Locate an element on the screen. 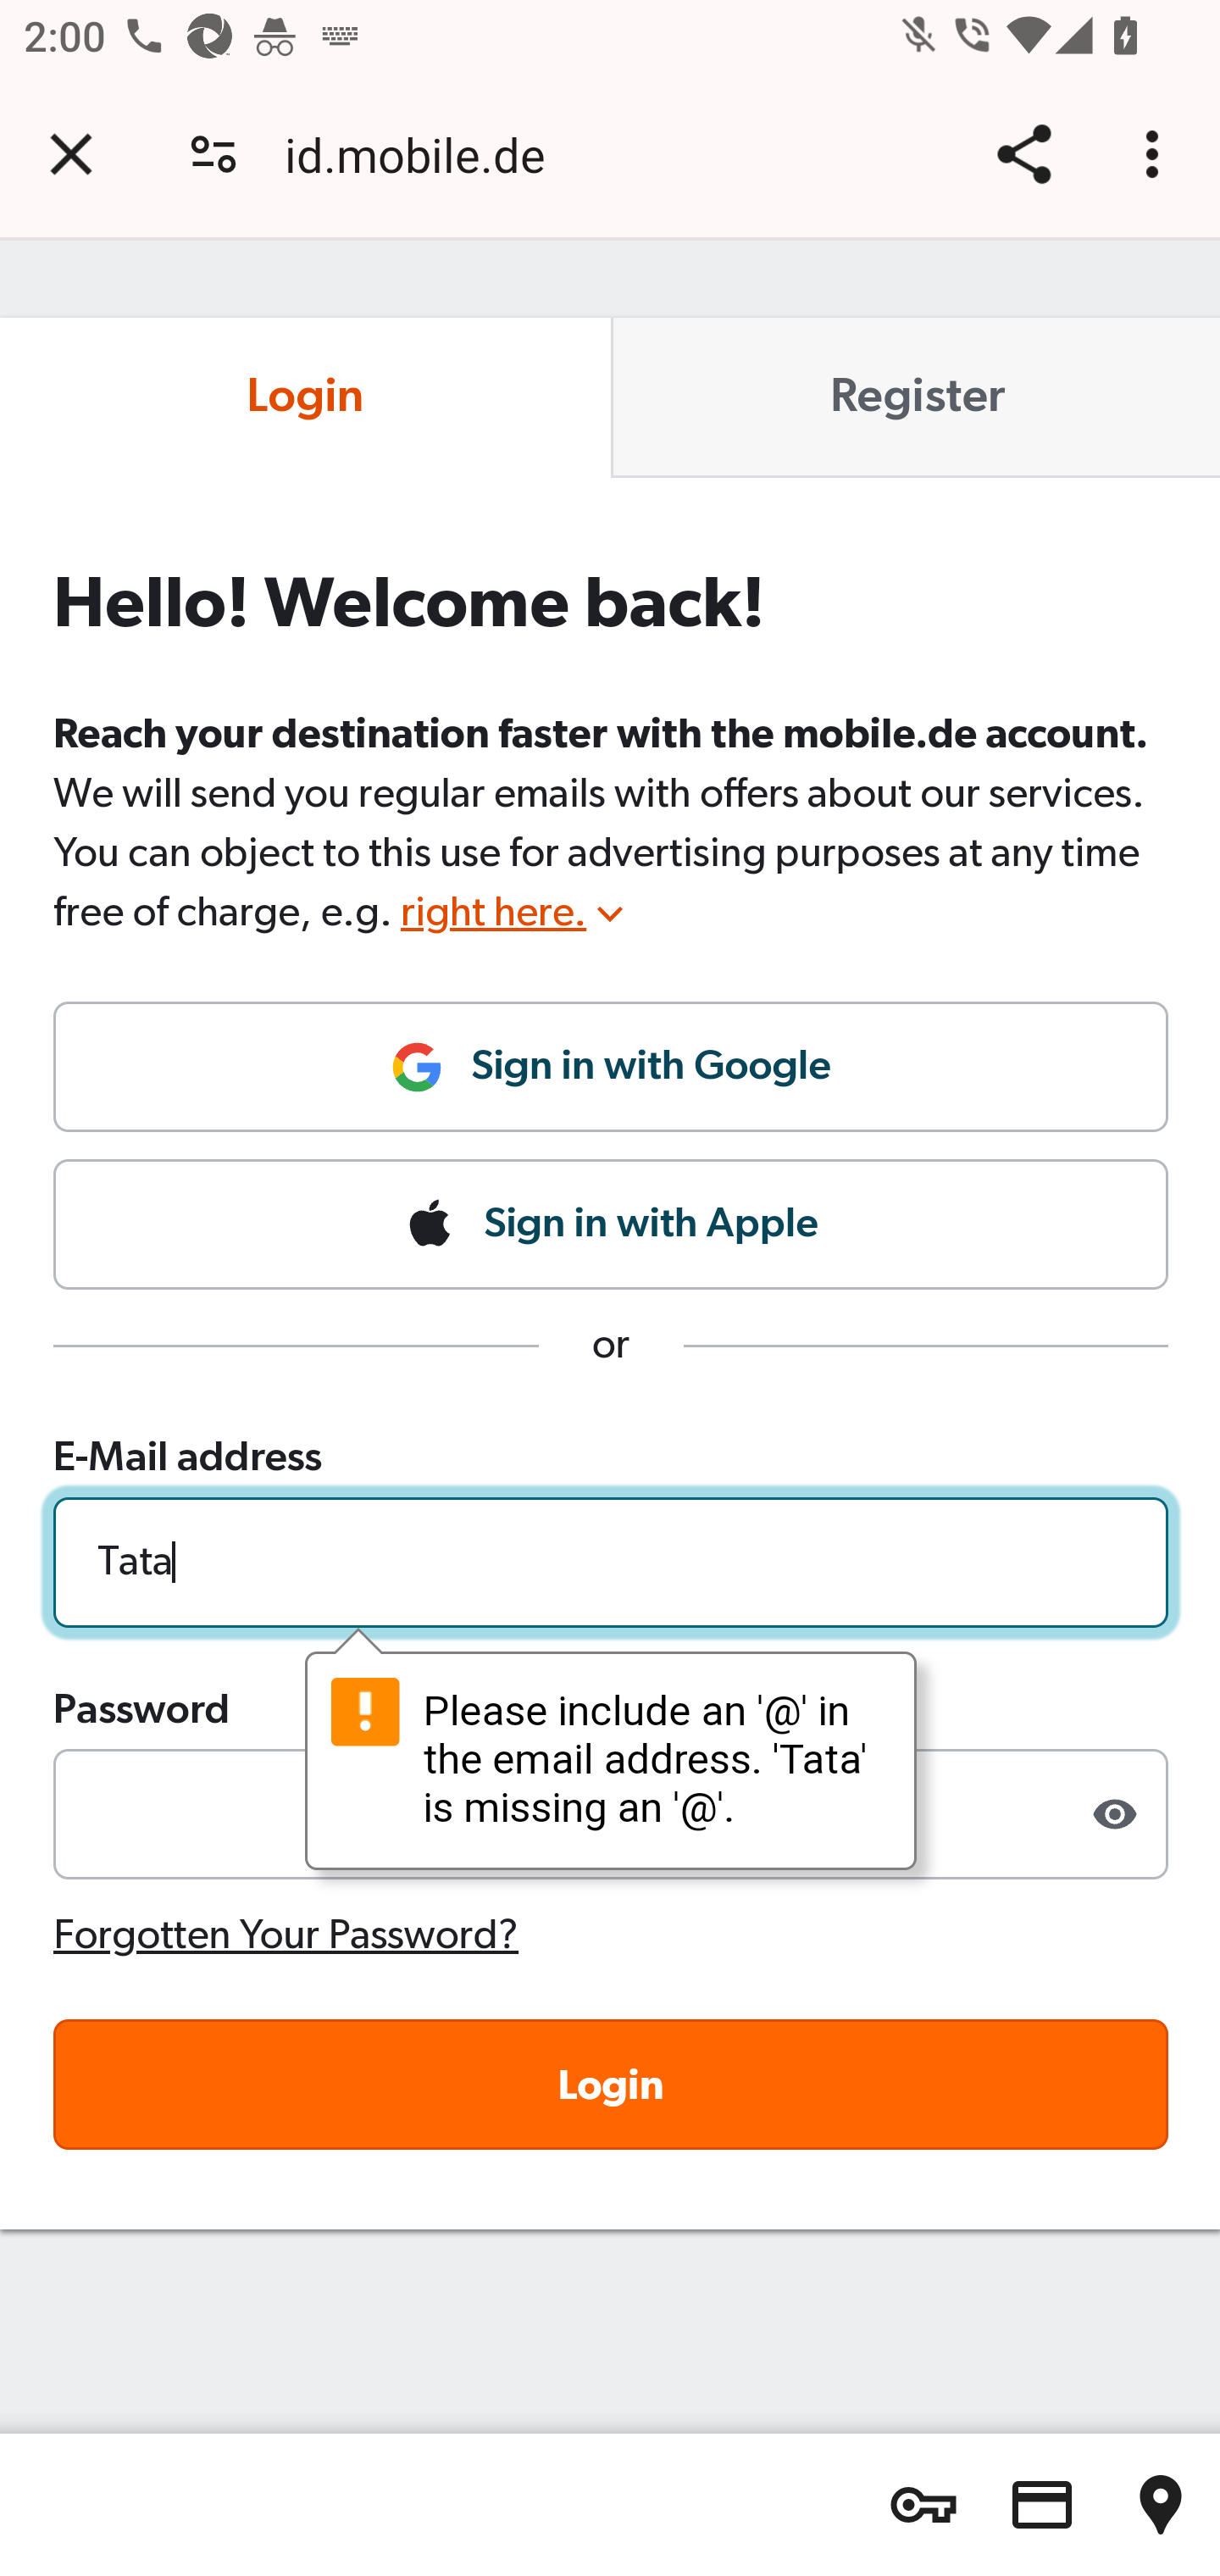  Show saved passwords and password options is located at coordinates (923, 2505).